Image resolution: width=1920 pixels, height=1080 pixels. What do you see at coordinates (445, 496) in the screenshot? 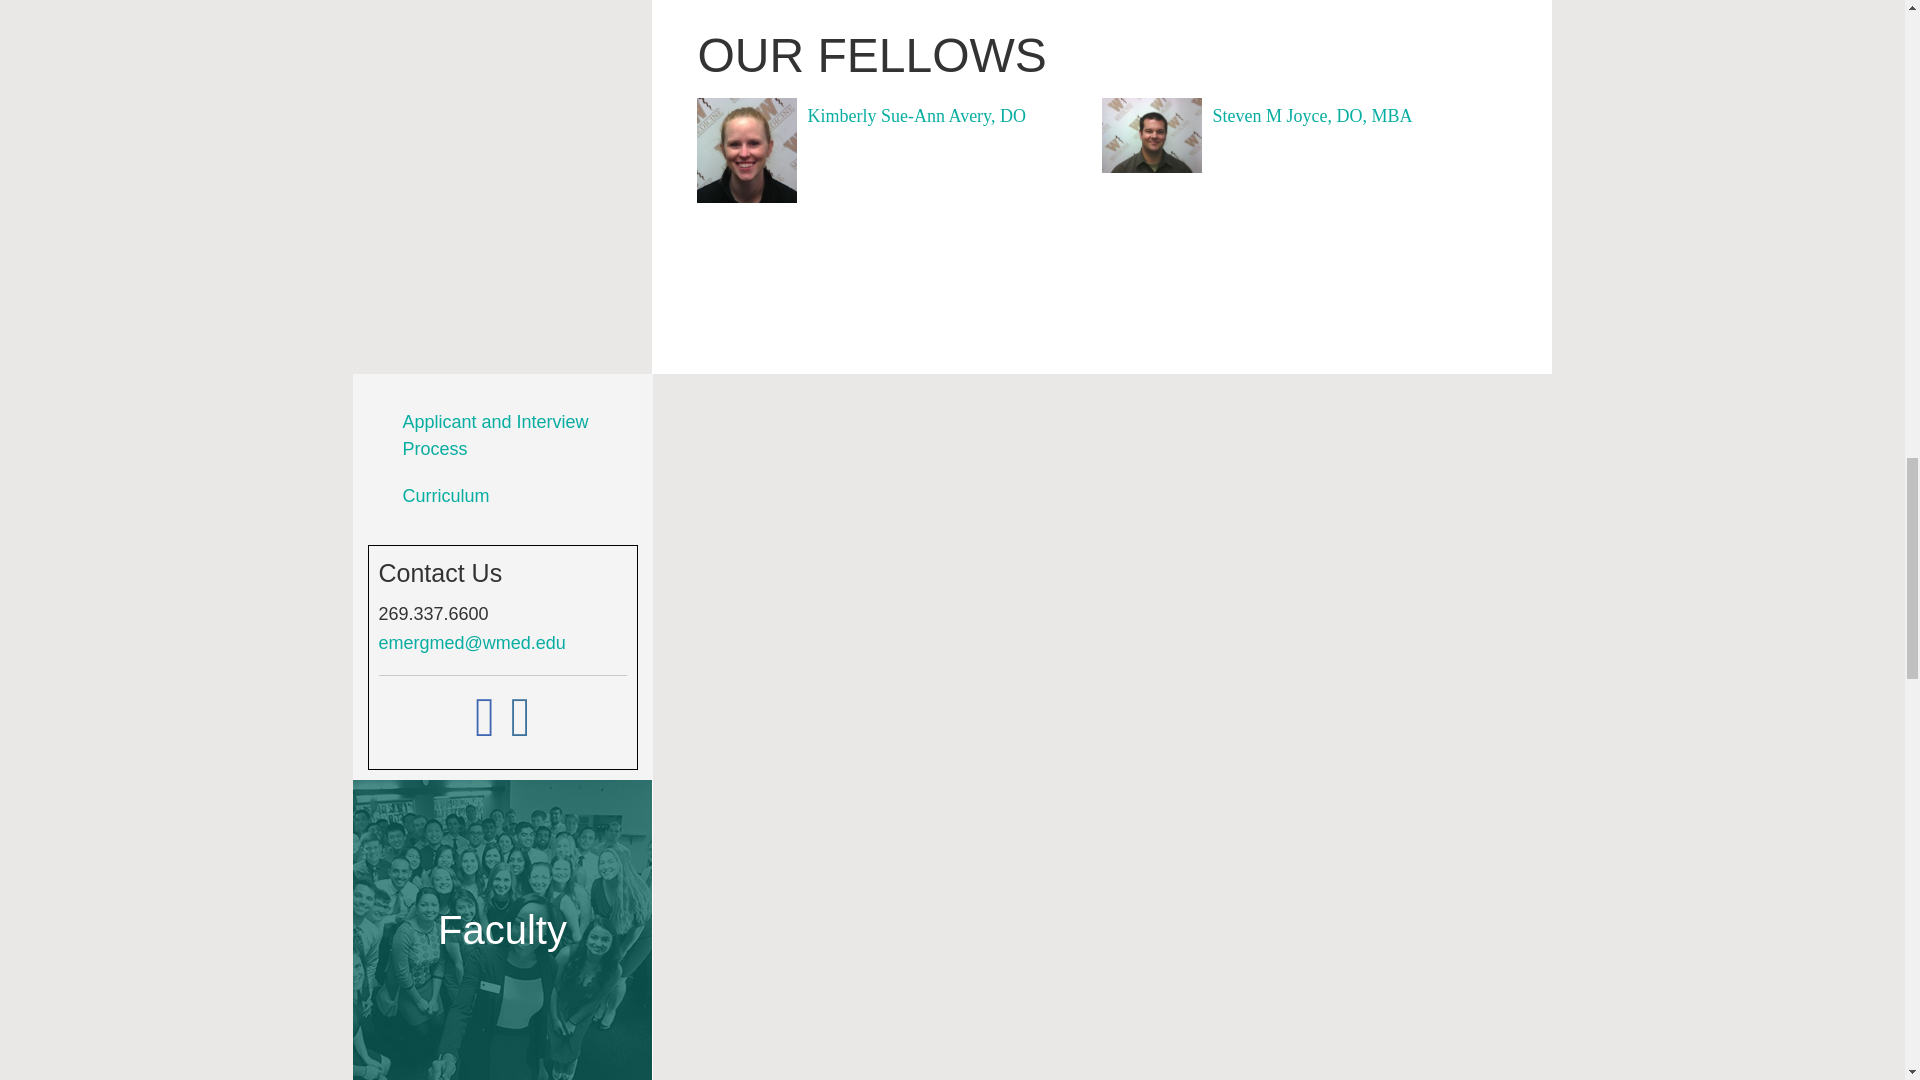
I see `Curriculum` at bounding box center [445, 496].